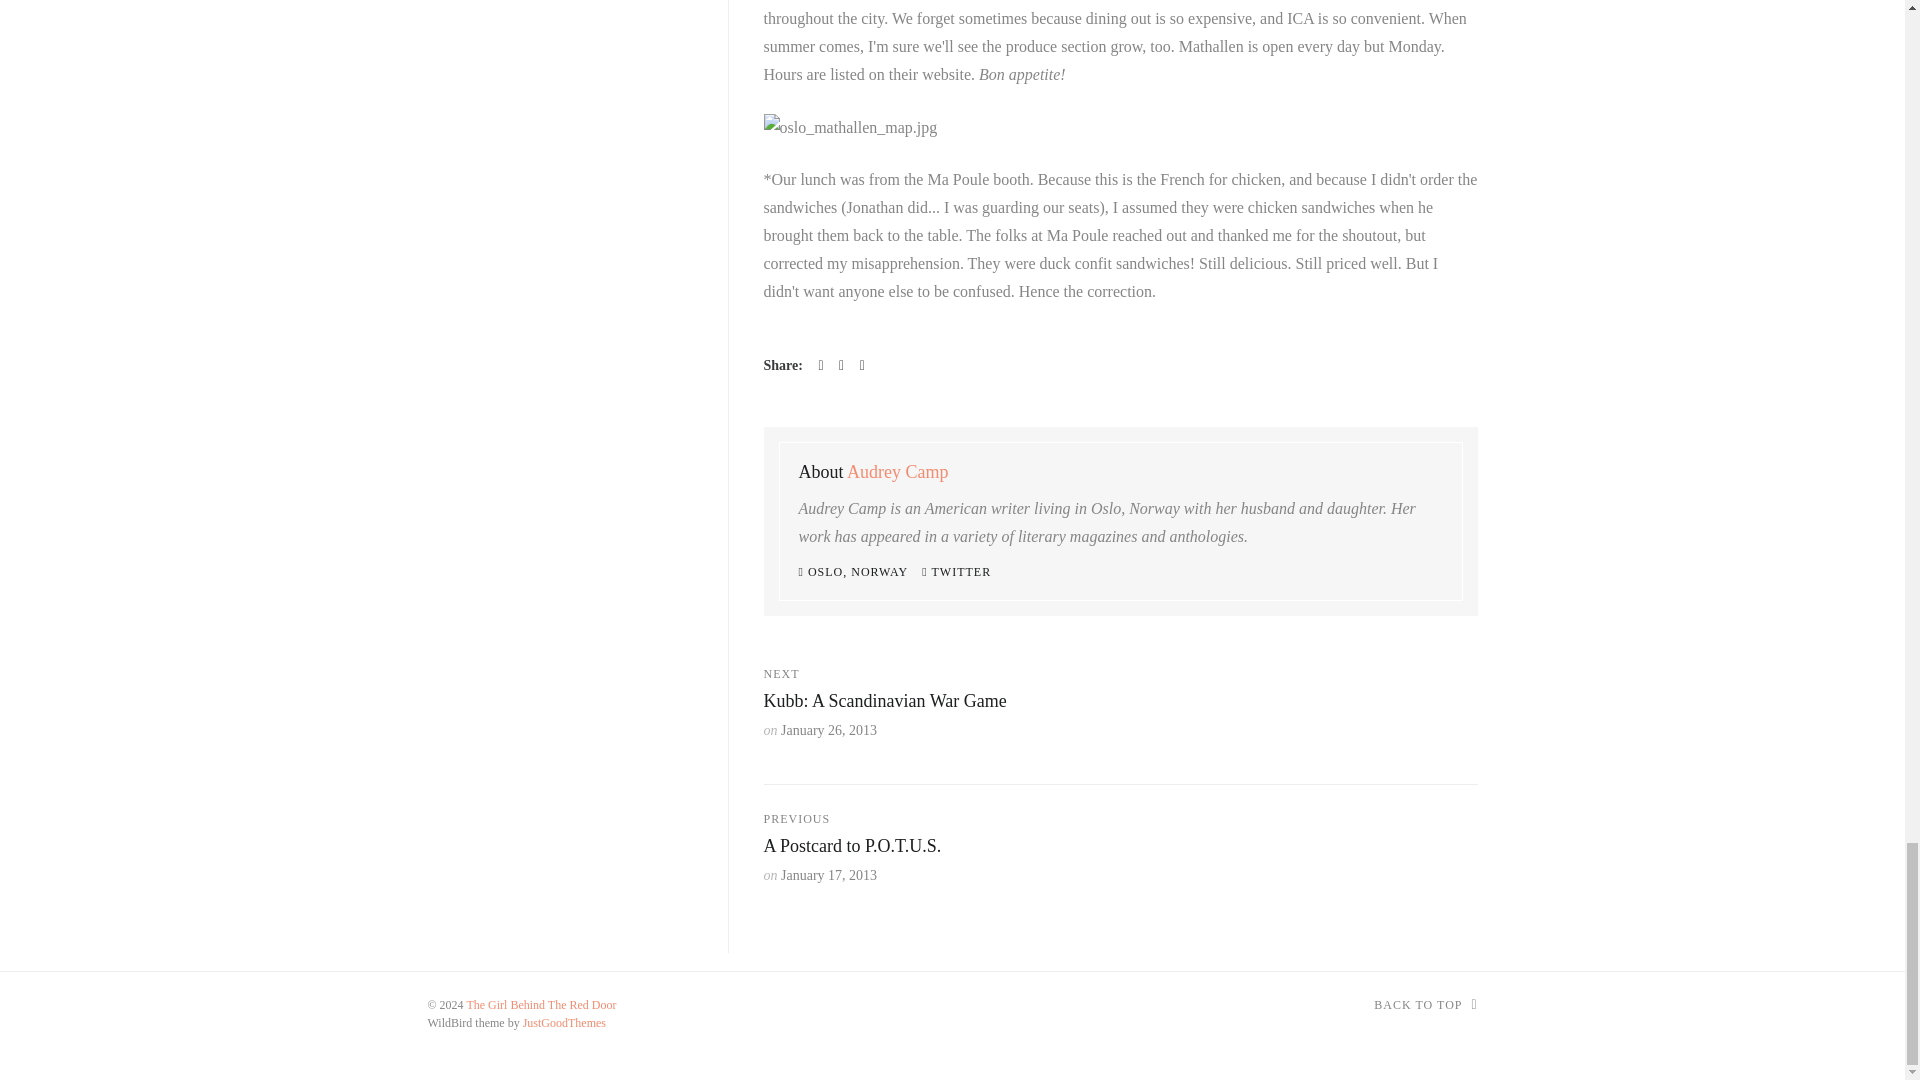 The image size is (1920, 1080). I want to click on Audrey Camp, so click(897, 472).